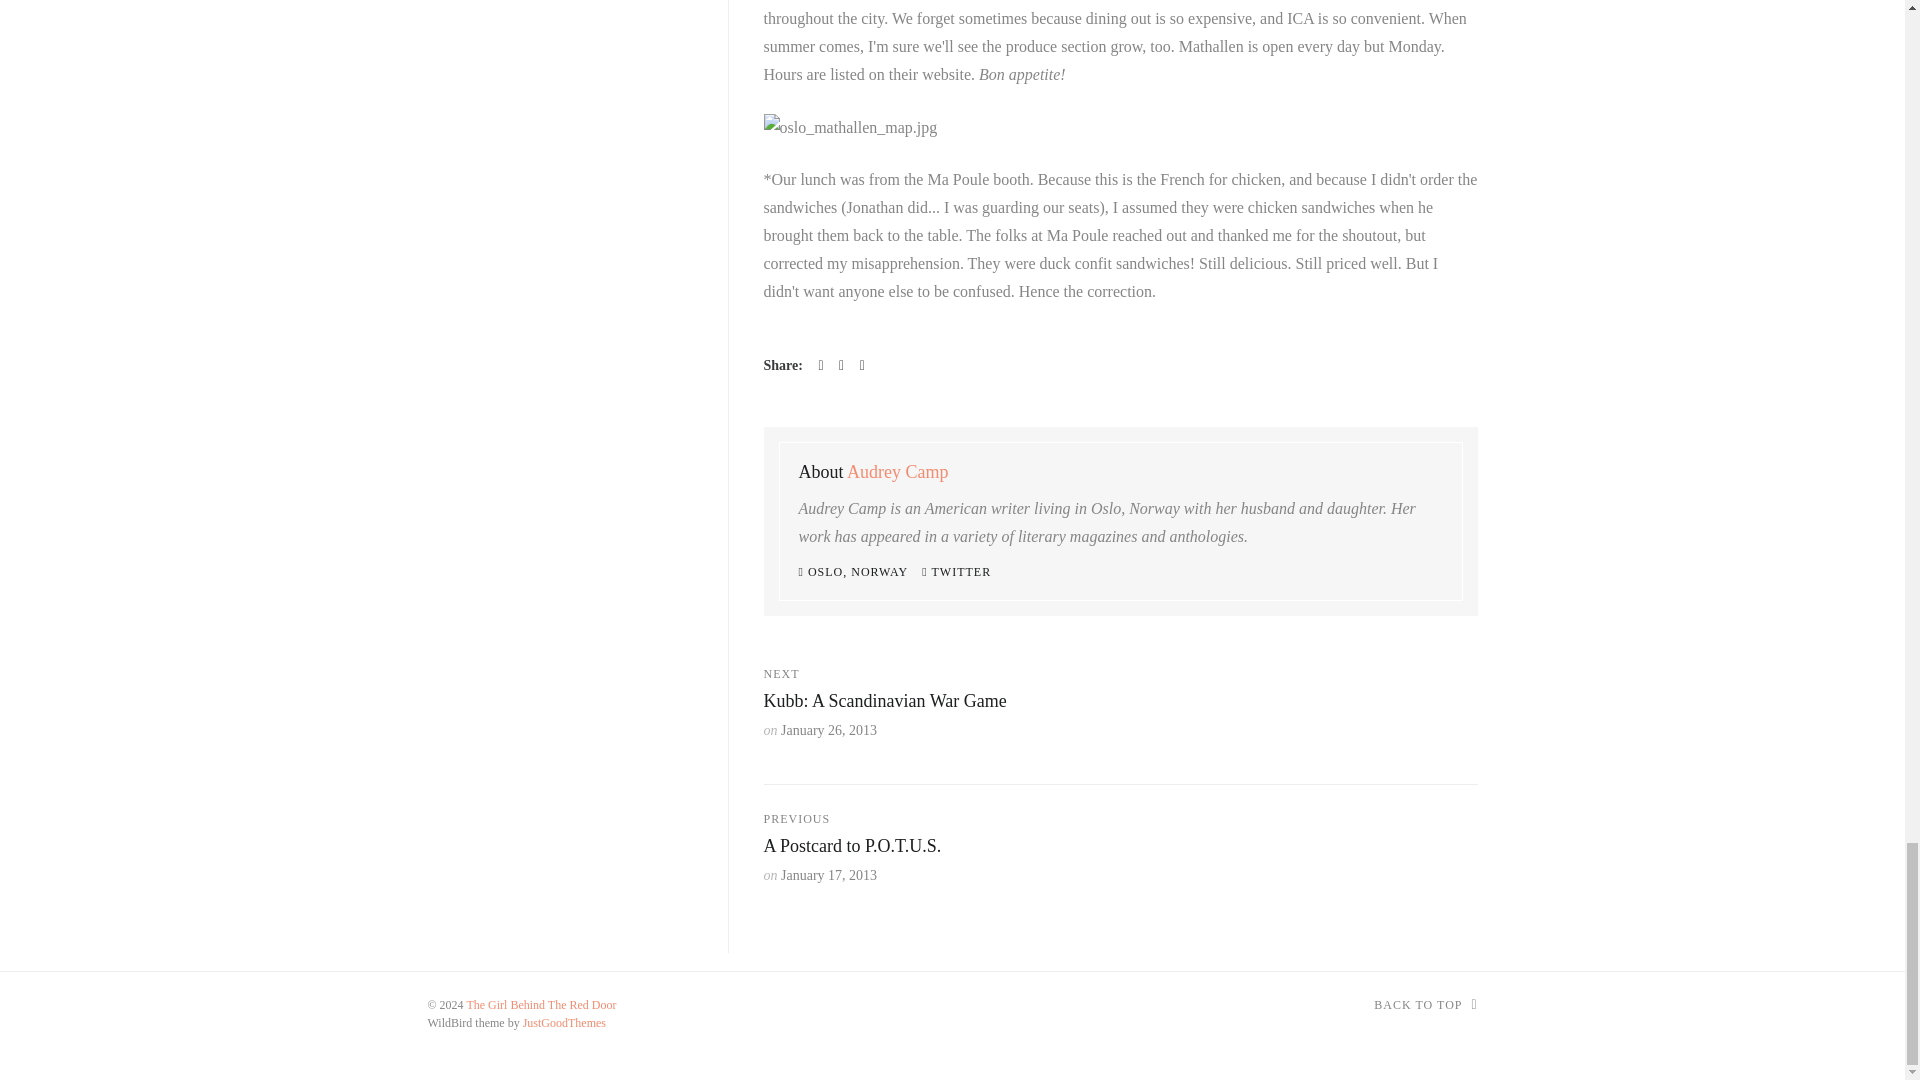 The image size is (1920, 1080). I want to click on Audrey Camp, so click(897, 472).